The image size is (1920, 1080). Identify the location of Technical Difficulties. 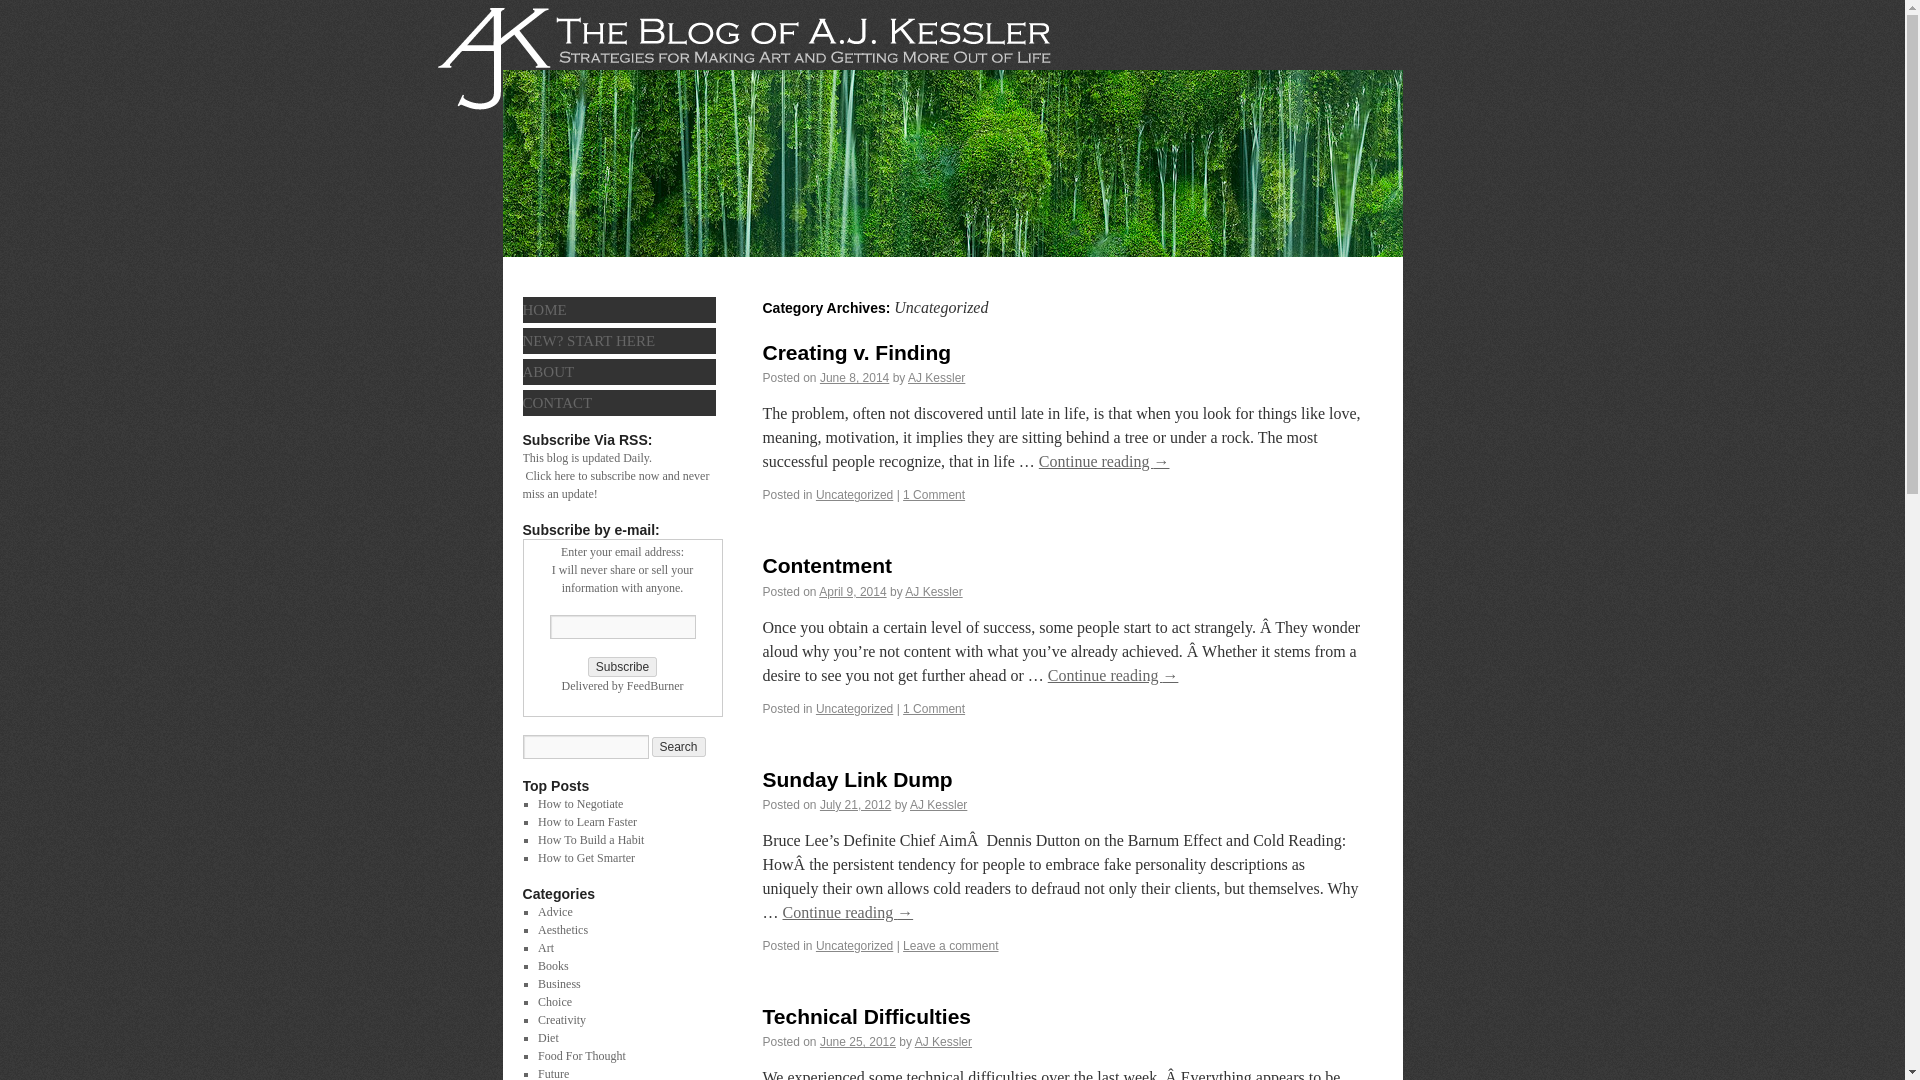
(866, 1016).